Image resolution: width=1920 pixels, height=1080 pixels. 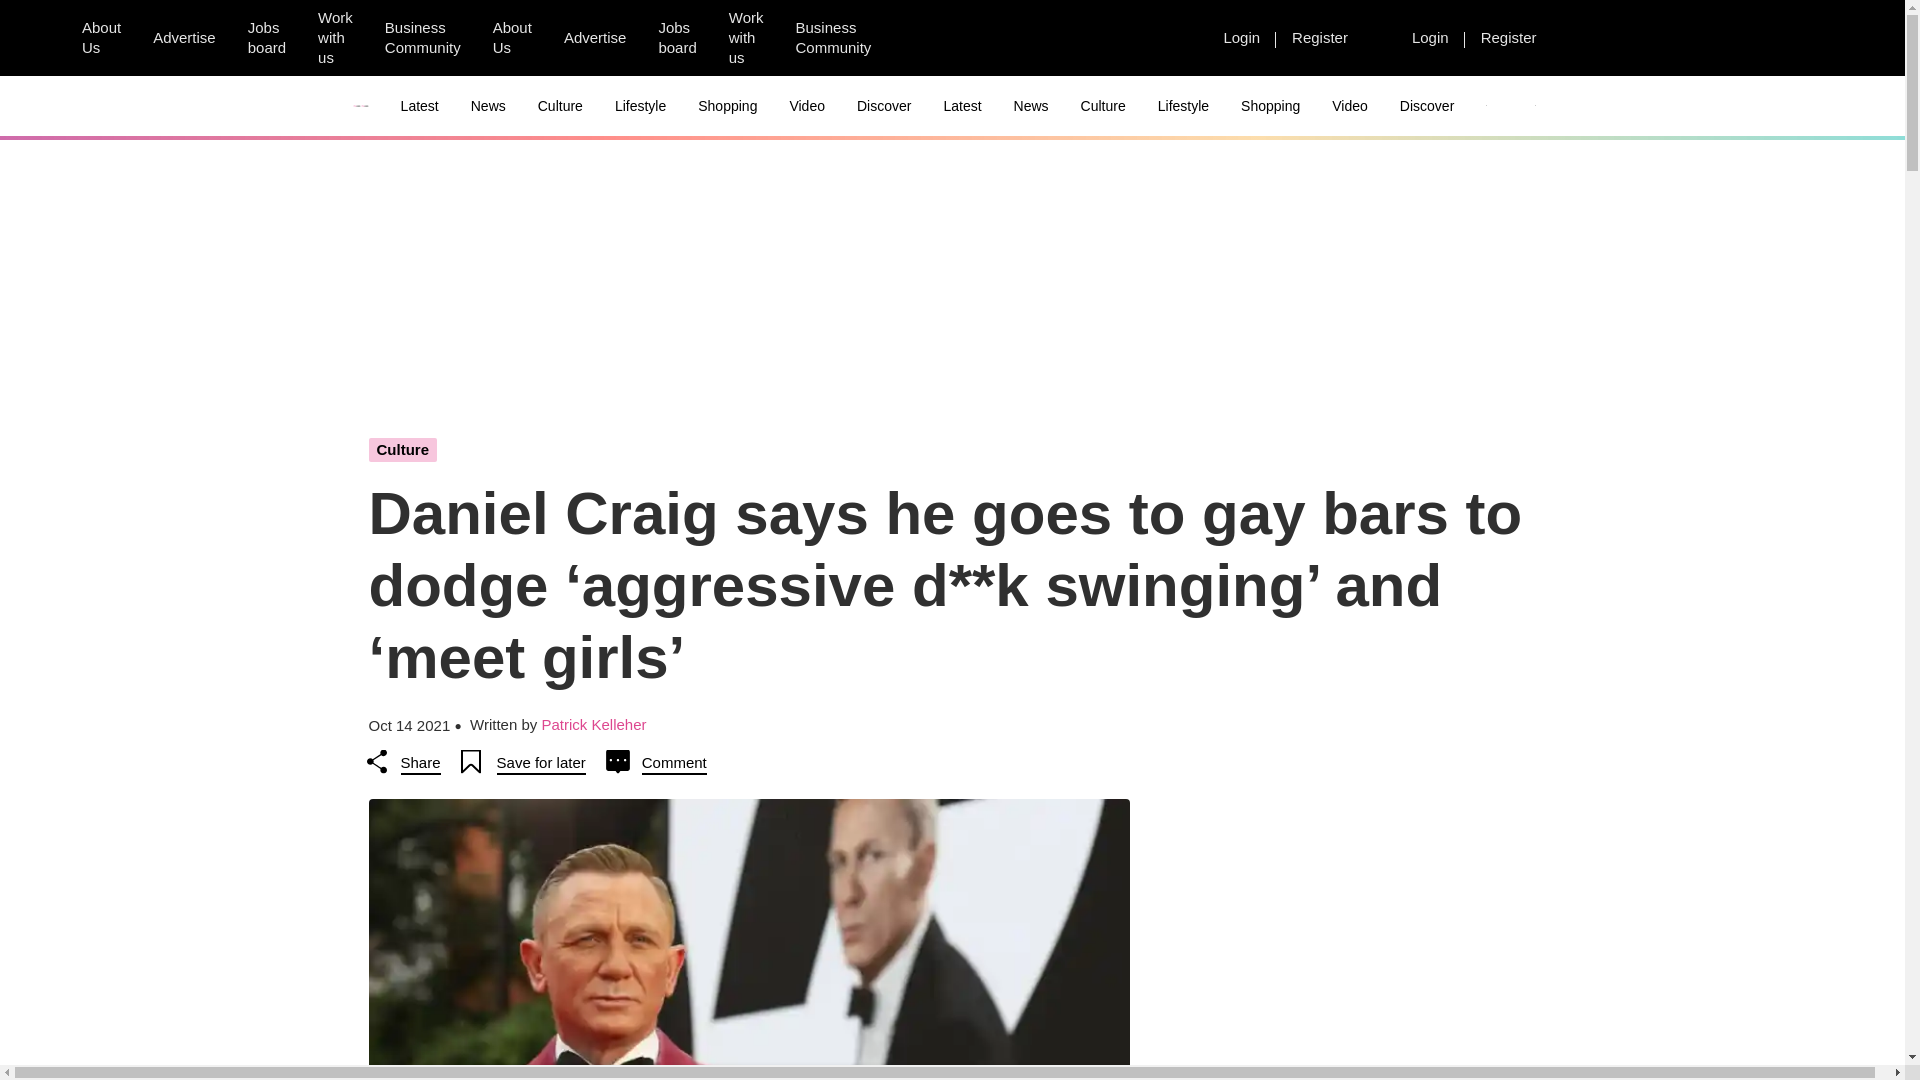 What do you see at coordinates (266, 38) in the screenshot?
I see `Jobs board` at bounding box center [266, 38].